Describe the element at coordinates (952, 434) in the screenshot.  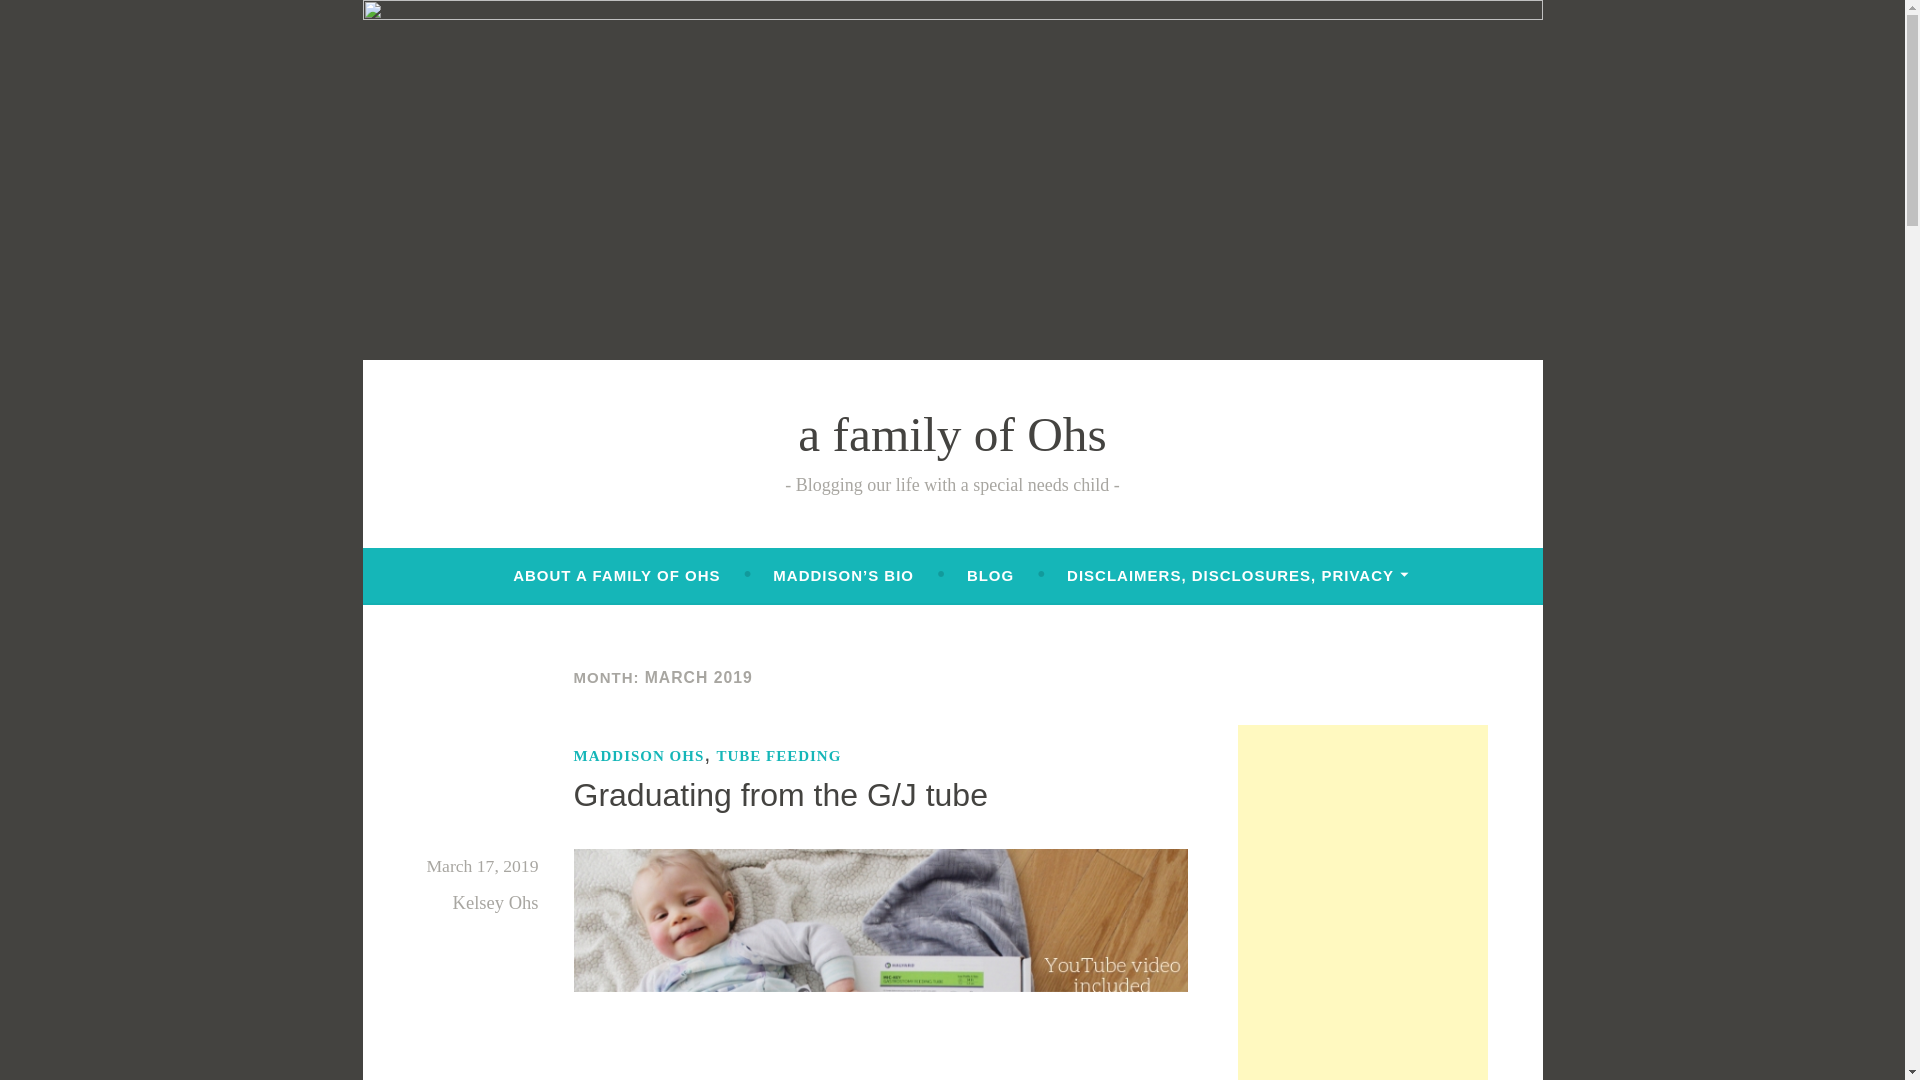
I see `a family of Ohs` at that location.